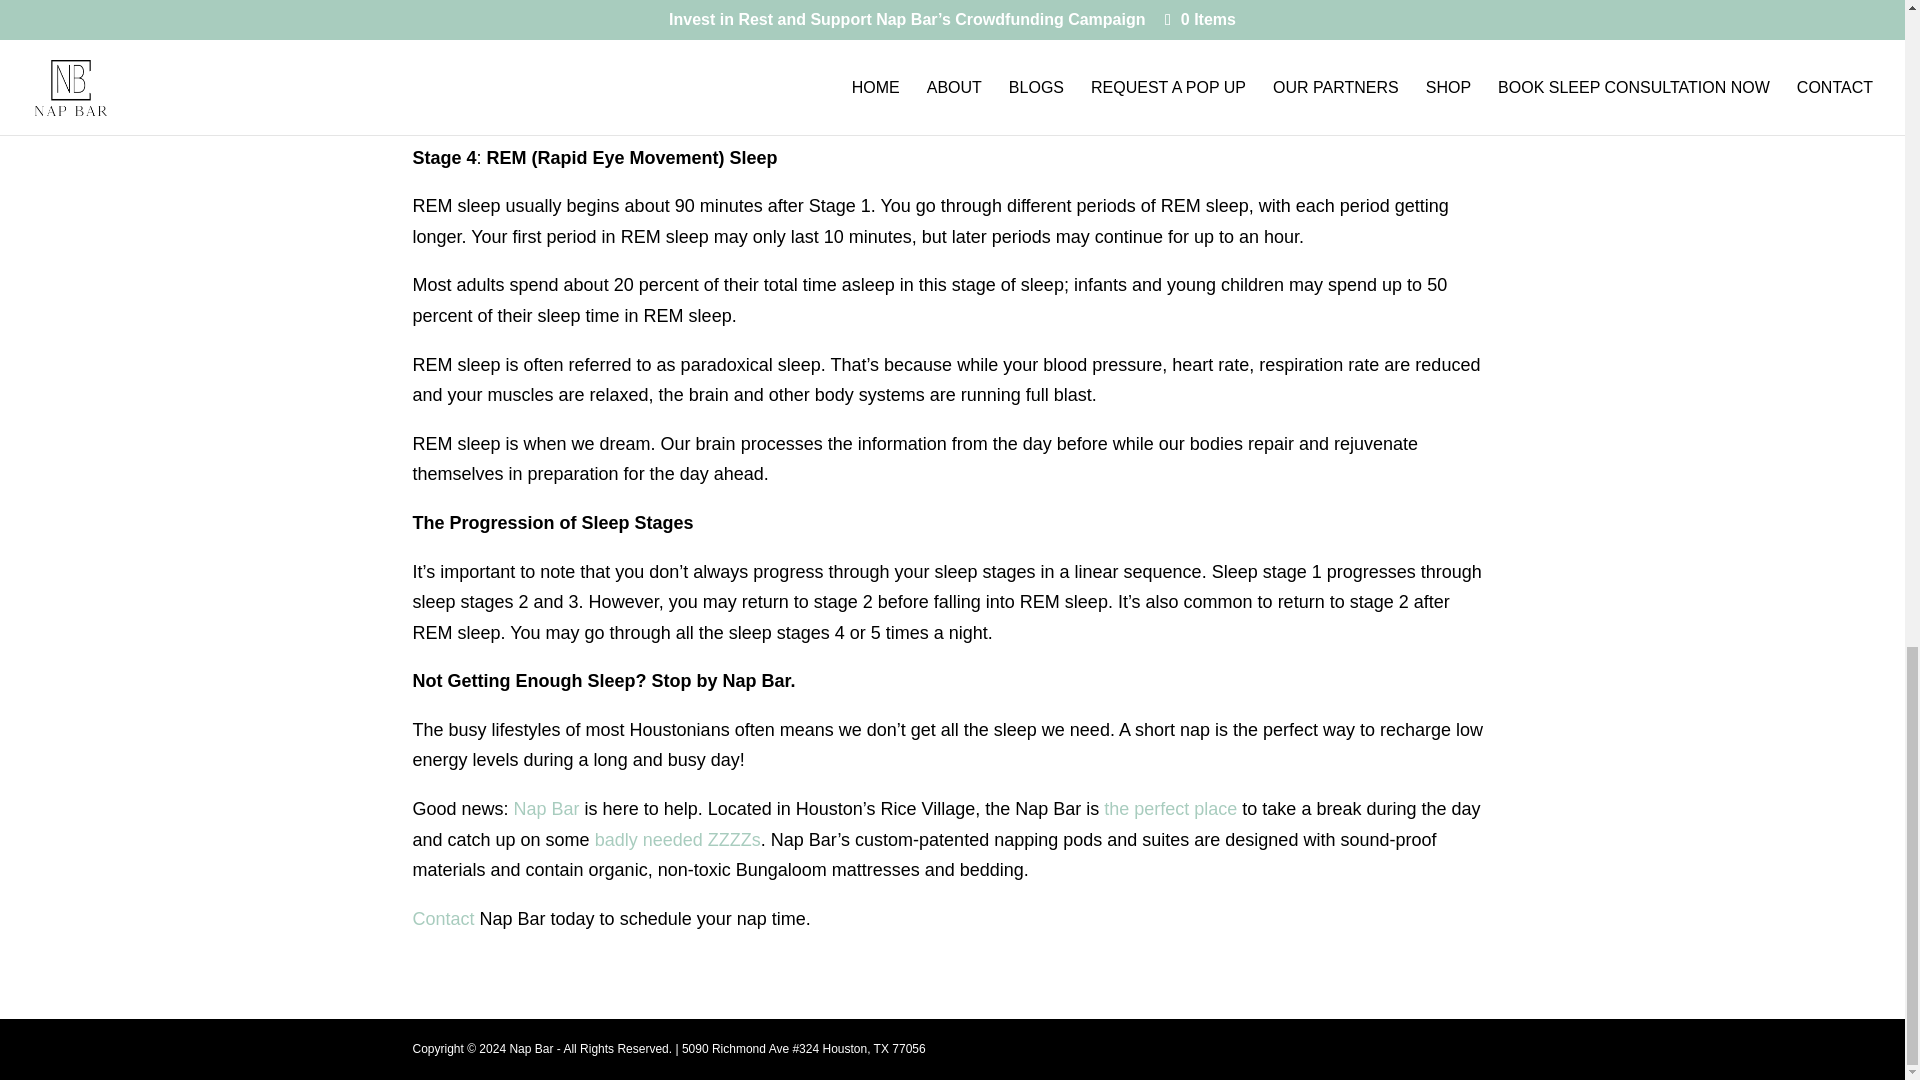 The image size is (1920, 1080). Describe the element at coordinates (1170, 808) in the screenshot. I see `the perfect place` at that location.